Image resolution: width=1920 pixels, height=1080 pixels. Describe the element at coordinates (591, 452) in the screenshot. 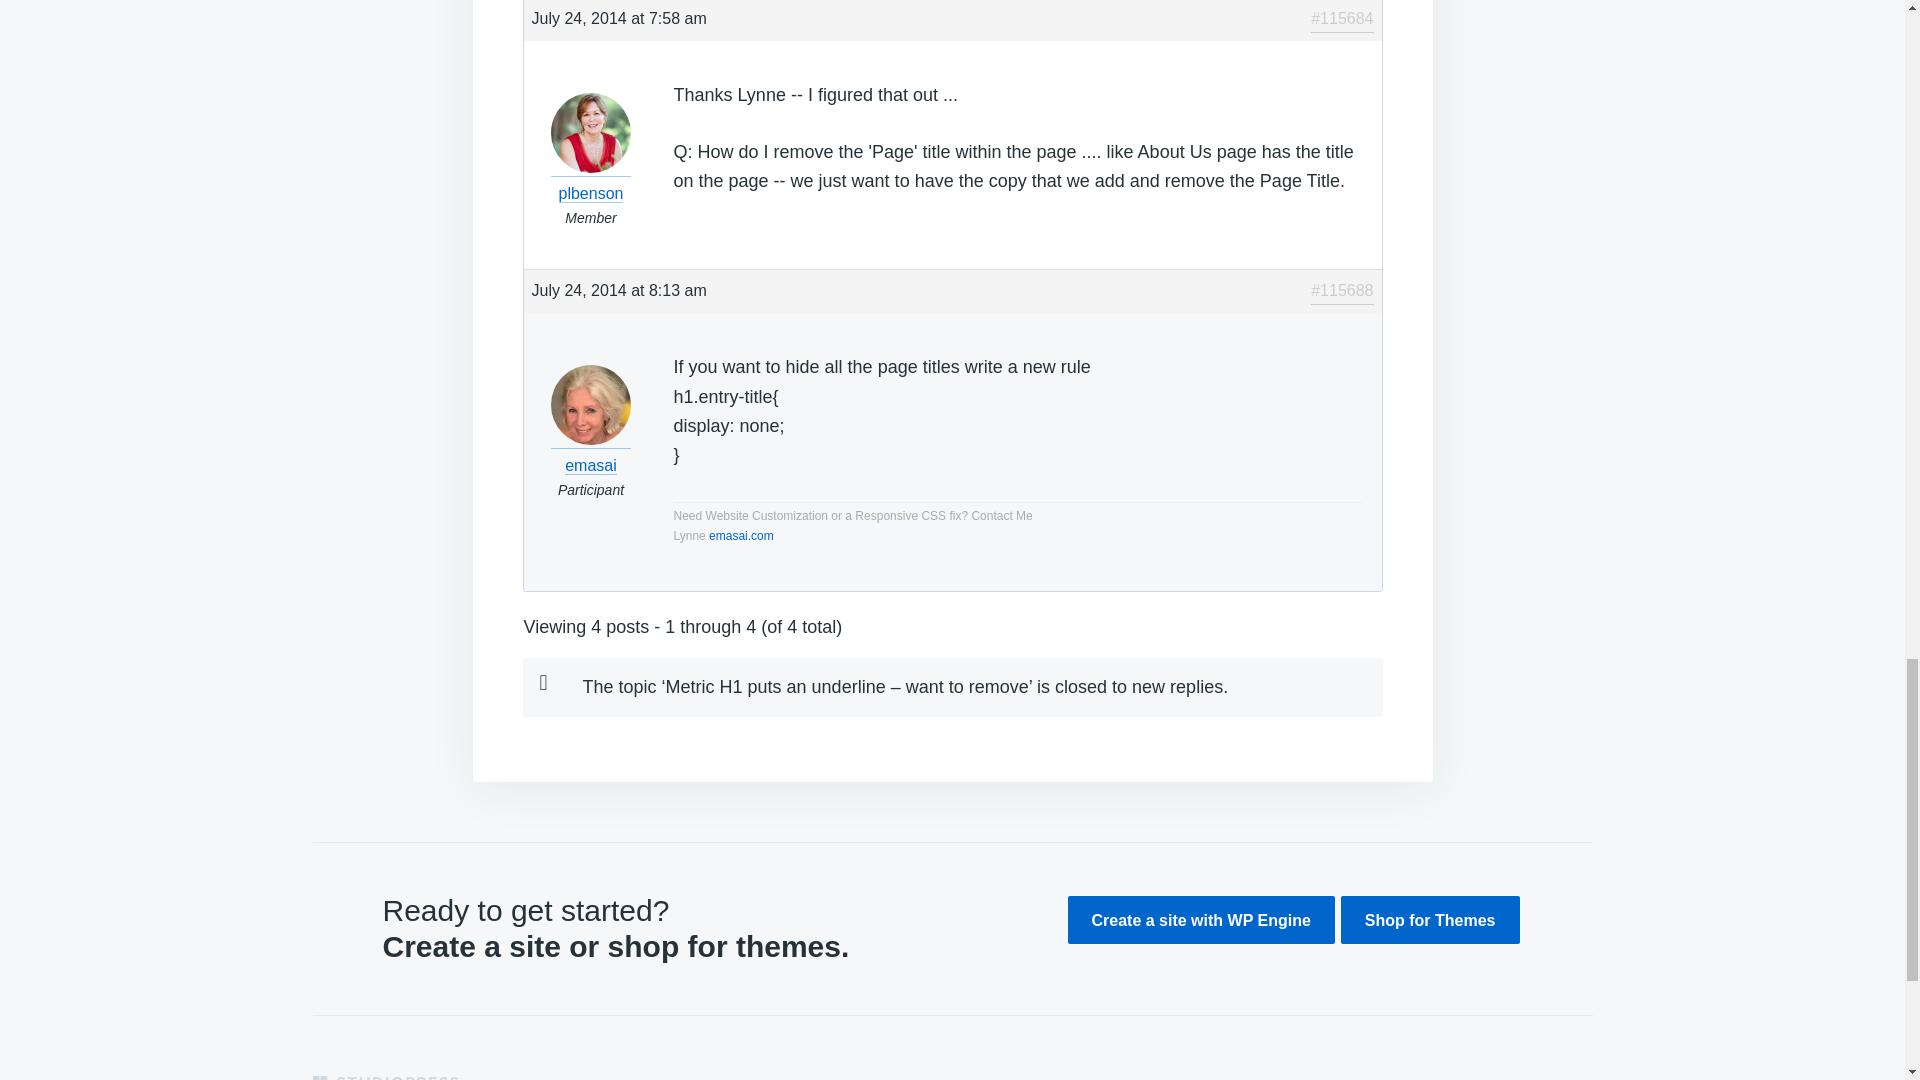

I see `View emasai's profile` at that location.